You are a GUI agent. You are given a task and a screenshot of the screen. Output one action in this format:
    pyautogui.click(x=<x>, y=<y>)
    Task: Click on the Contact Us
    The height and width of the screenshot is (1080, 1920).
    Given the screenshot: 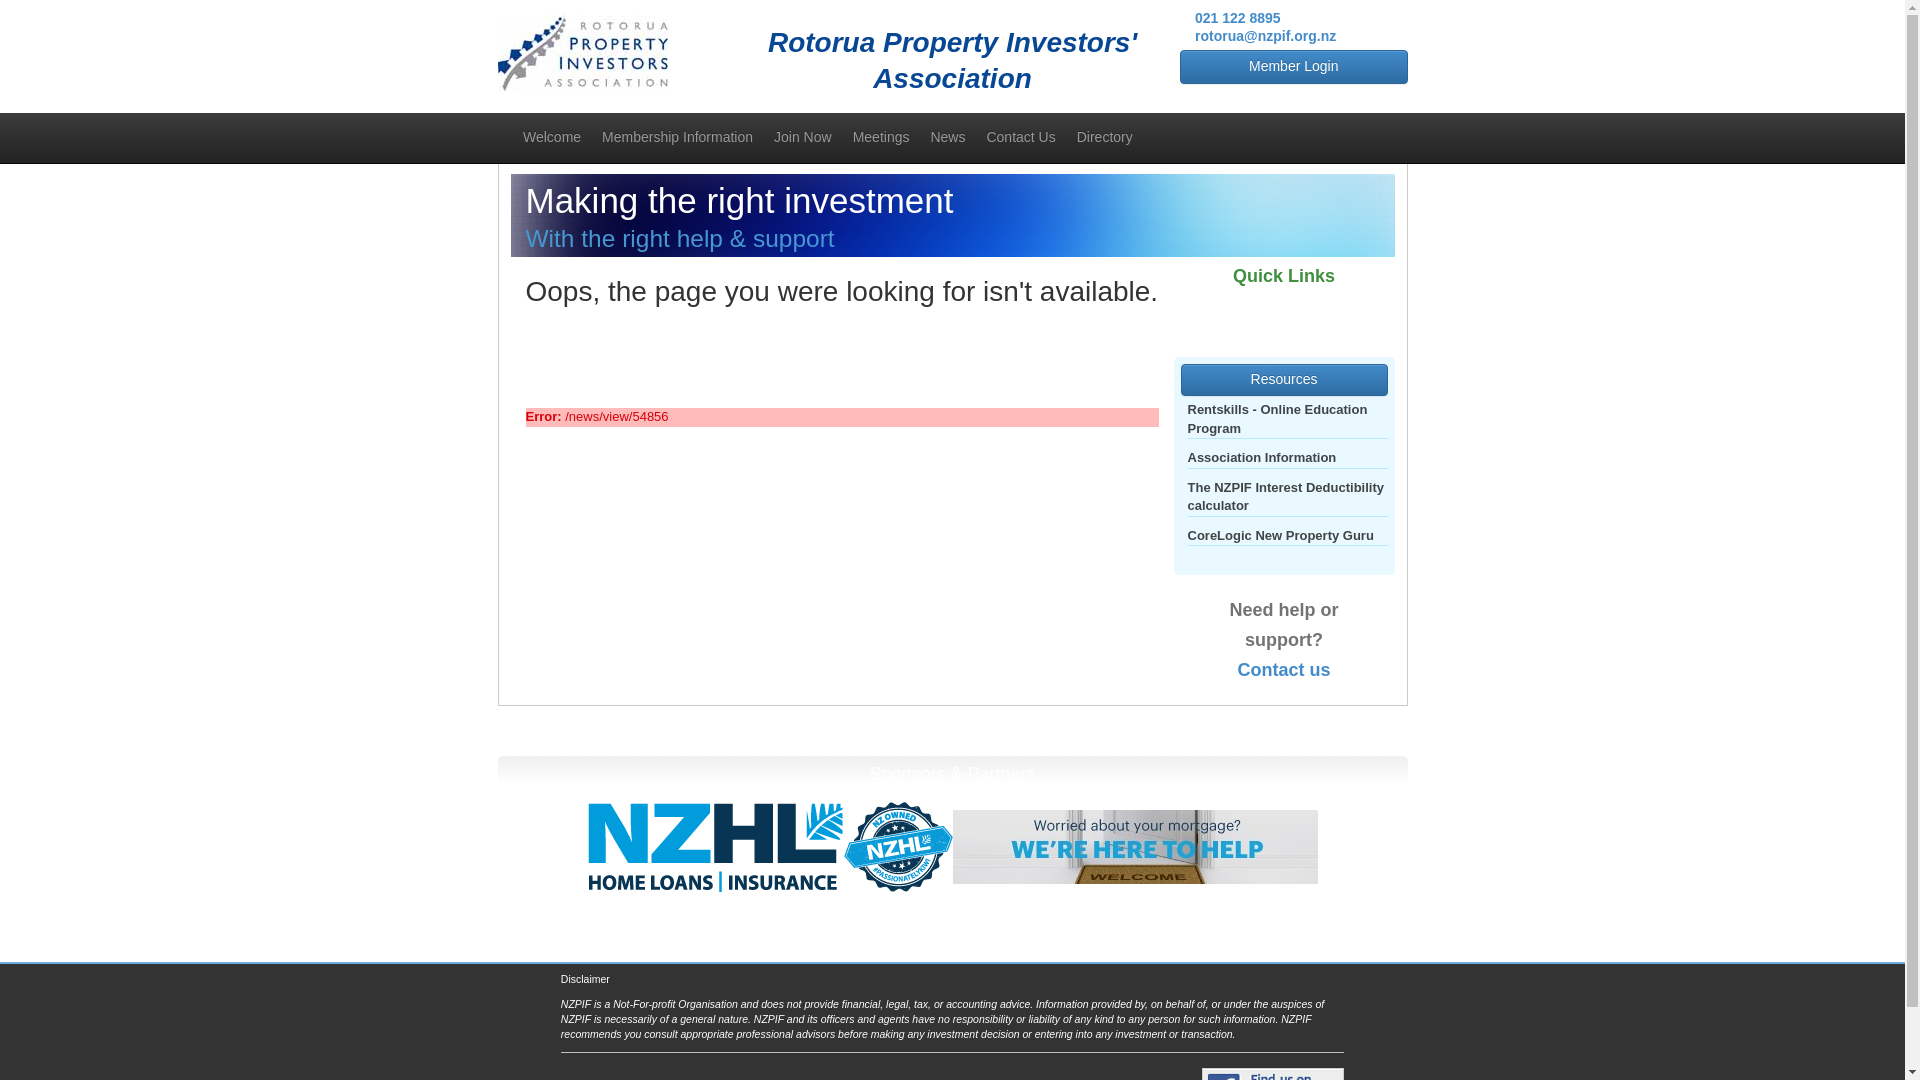 What is the action you would take?
    pyautogui.click(x=1020, y=136)
    